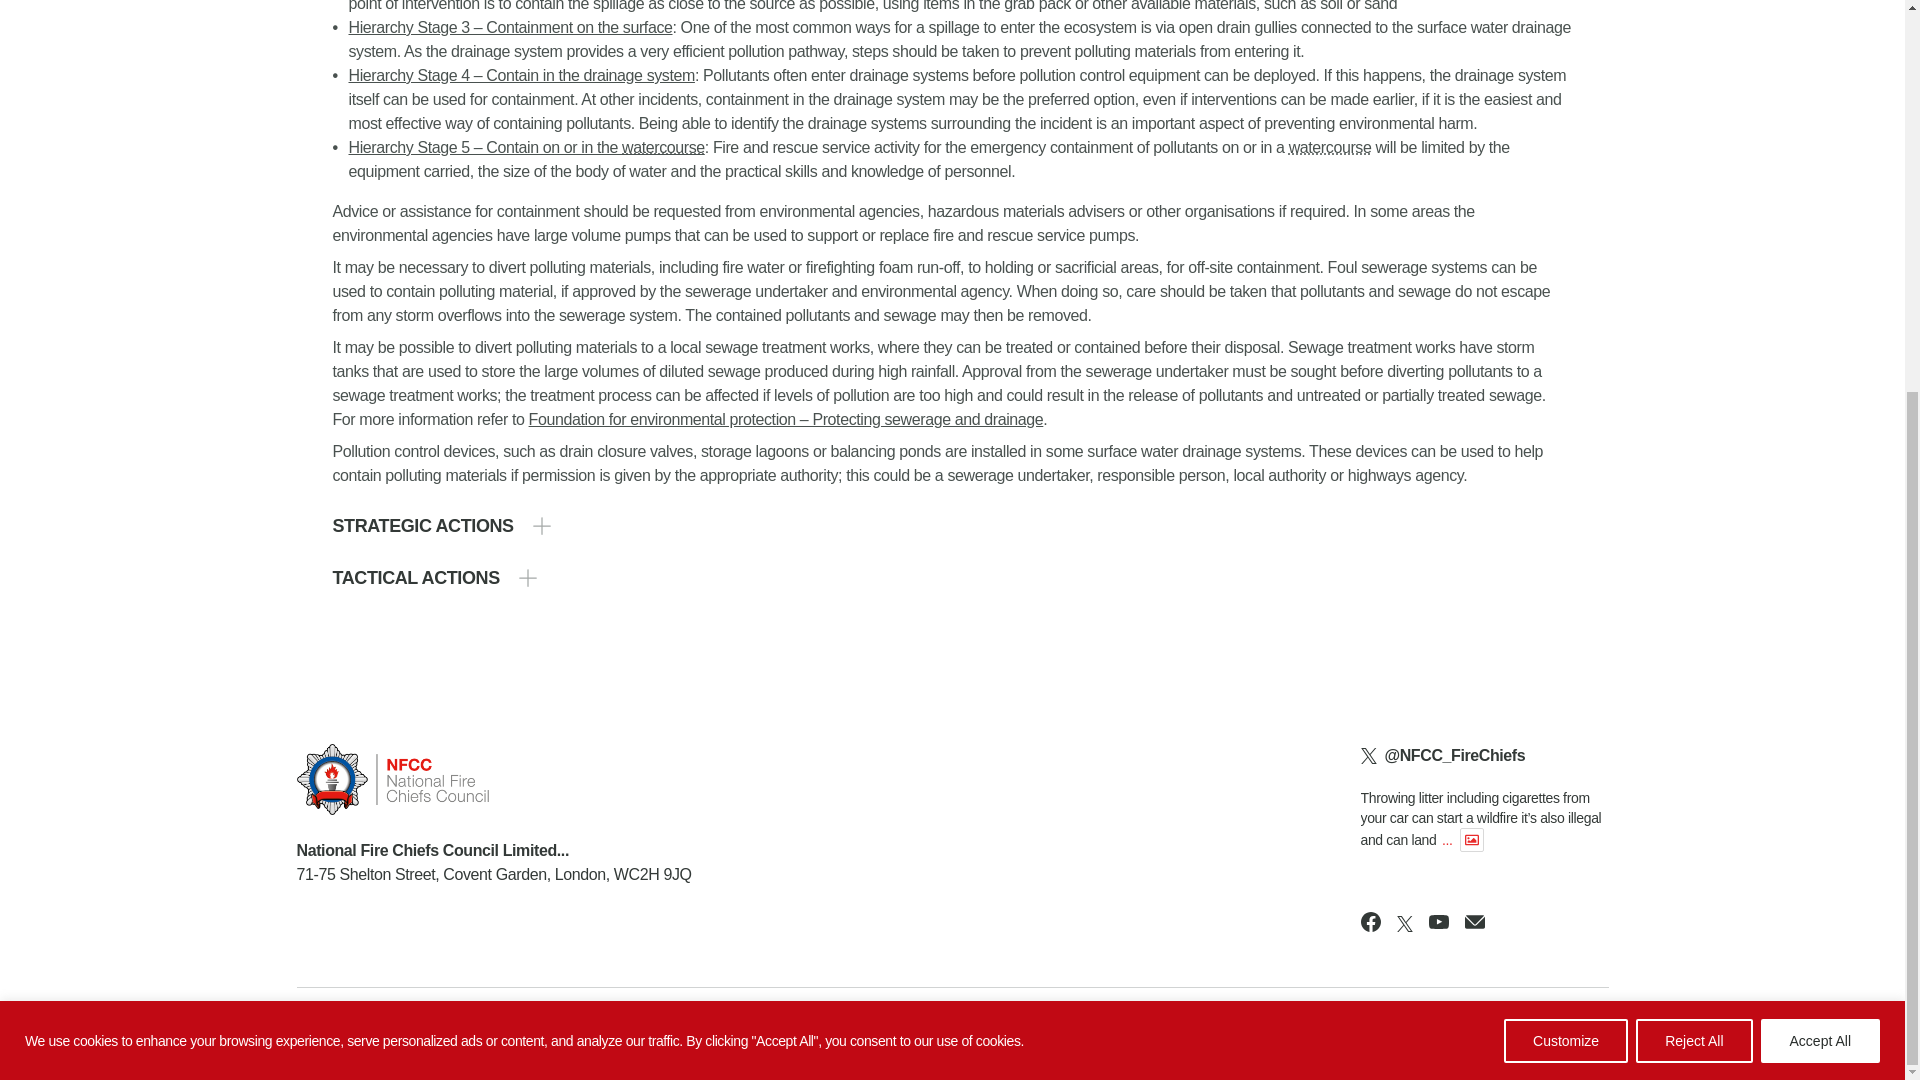  I want to click on Clicking NFCC logo sends you to the home page, so click(493, 780).